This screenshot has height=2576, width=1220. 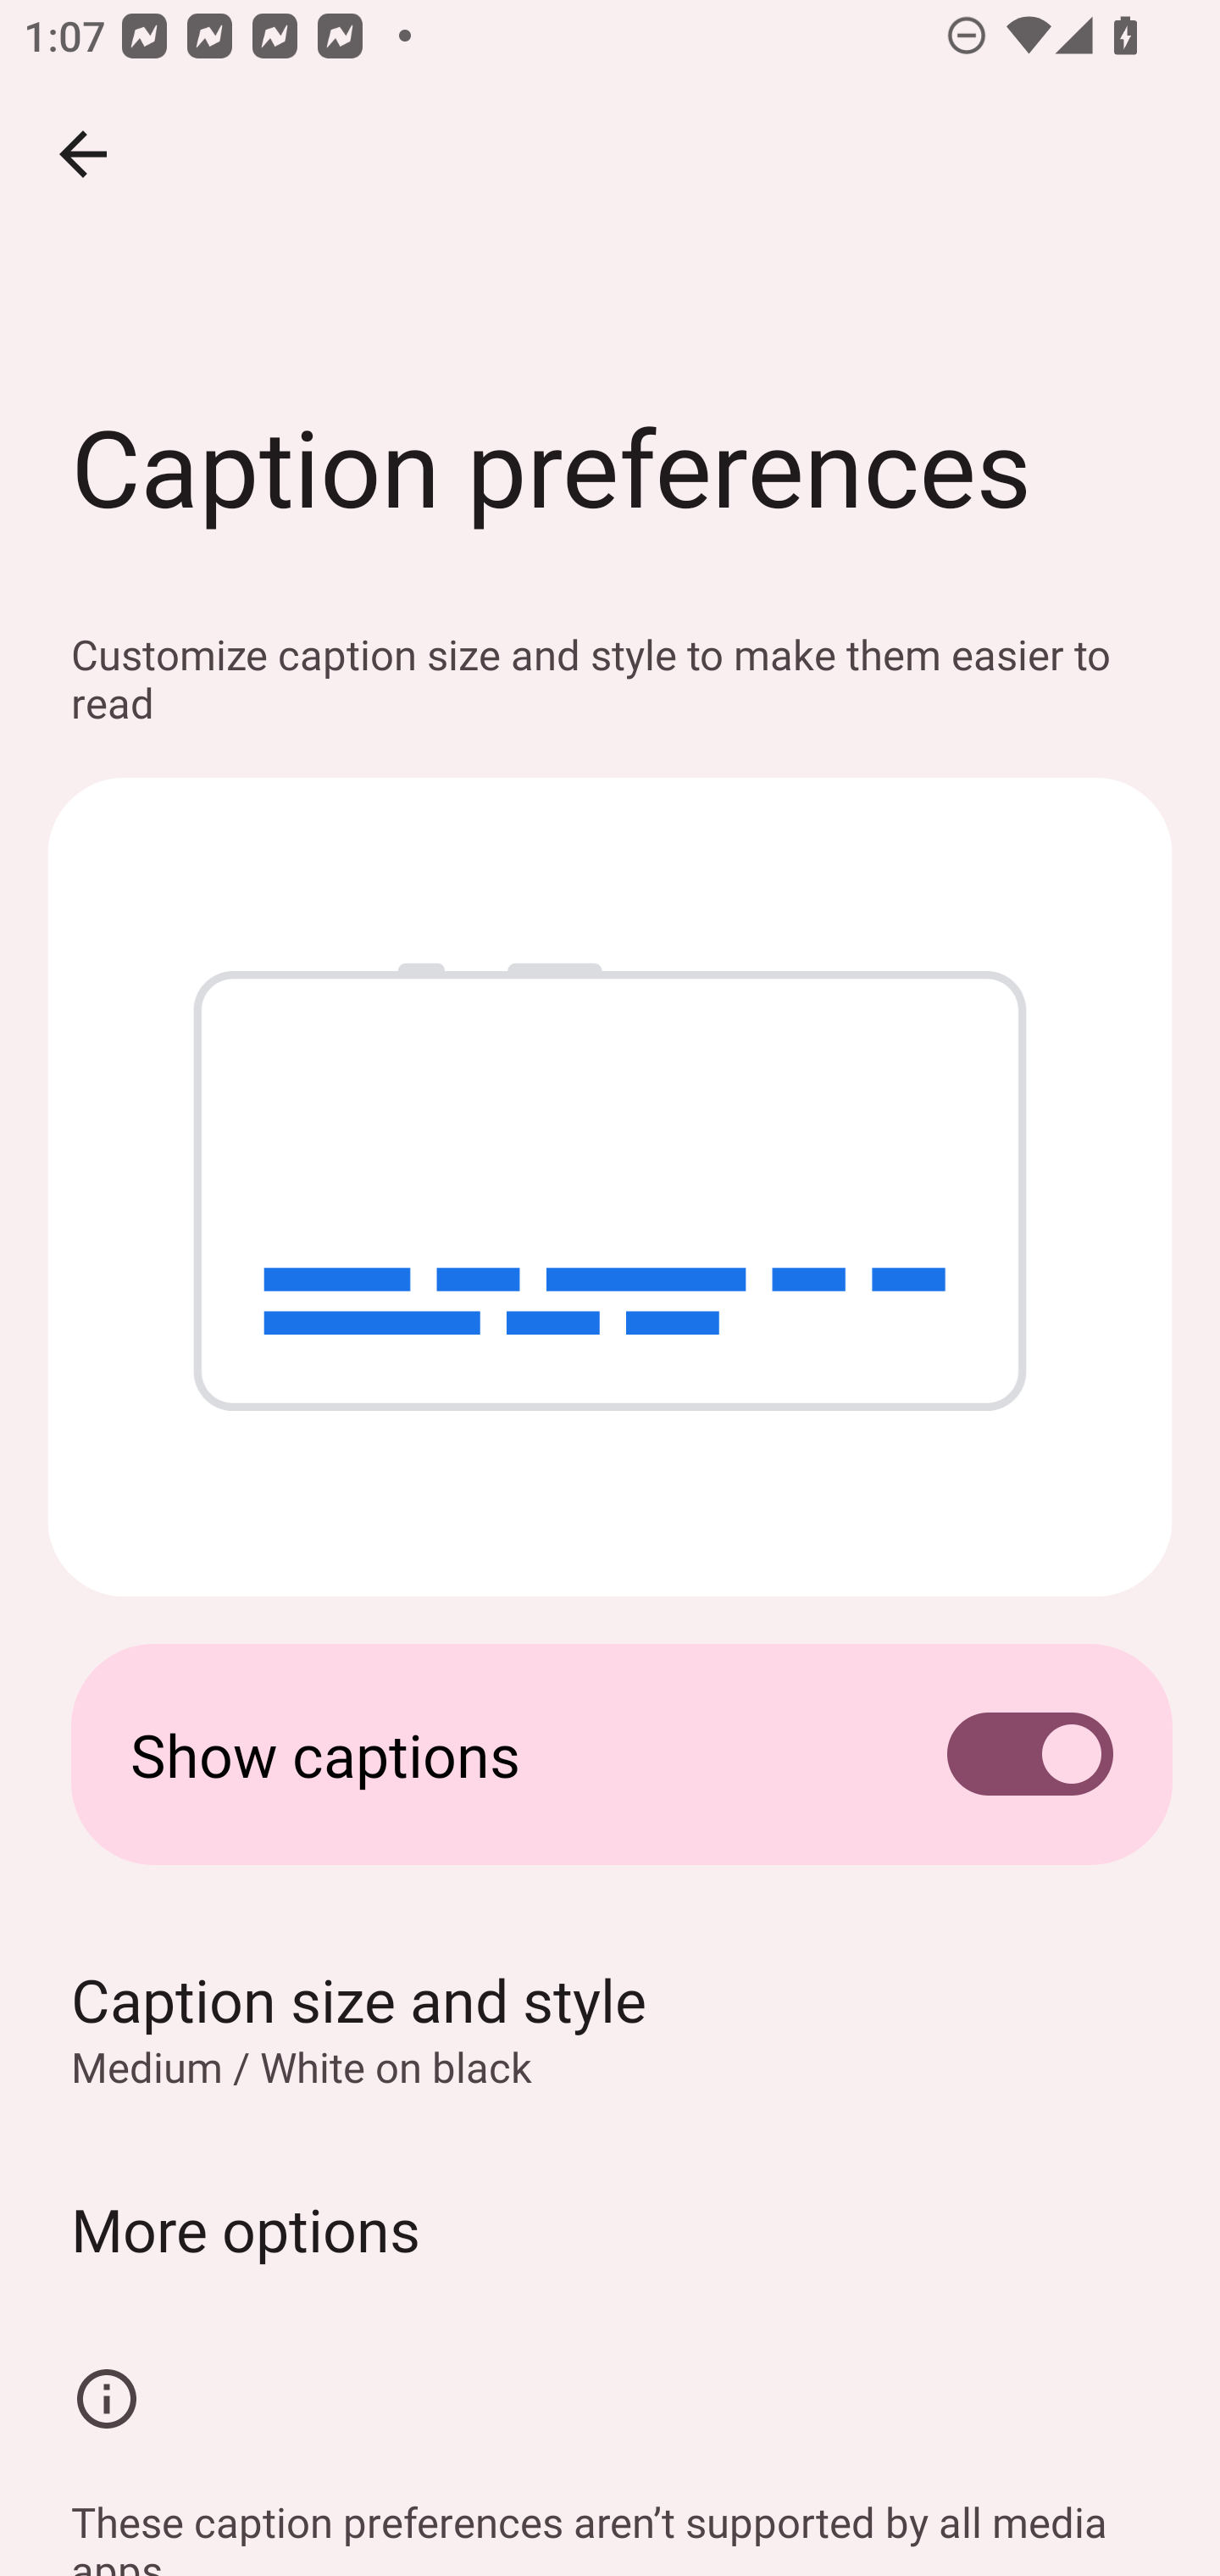 What do you see at coordinates (610, 2027) in the screenshot?
I see `Caption size and style Medium / White on black` at bounding box center [610, 2027].